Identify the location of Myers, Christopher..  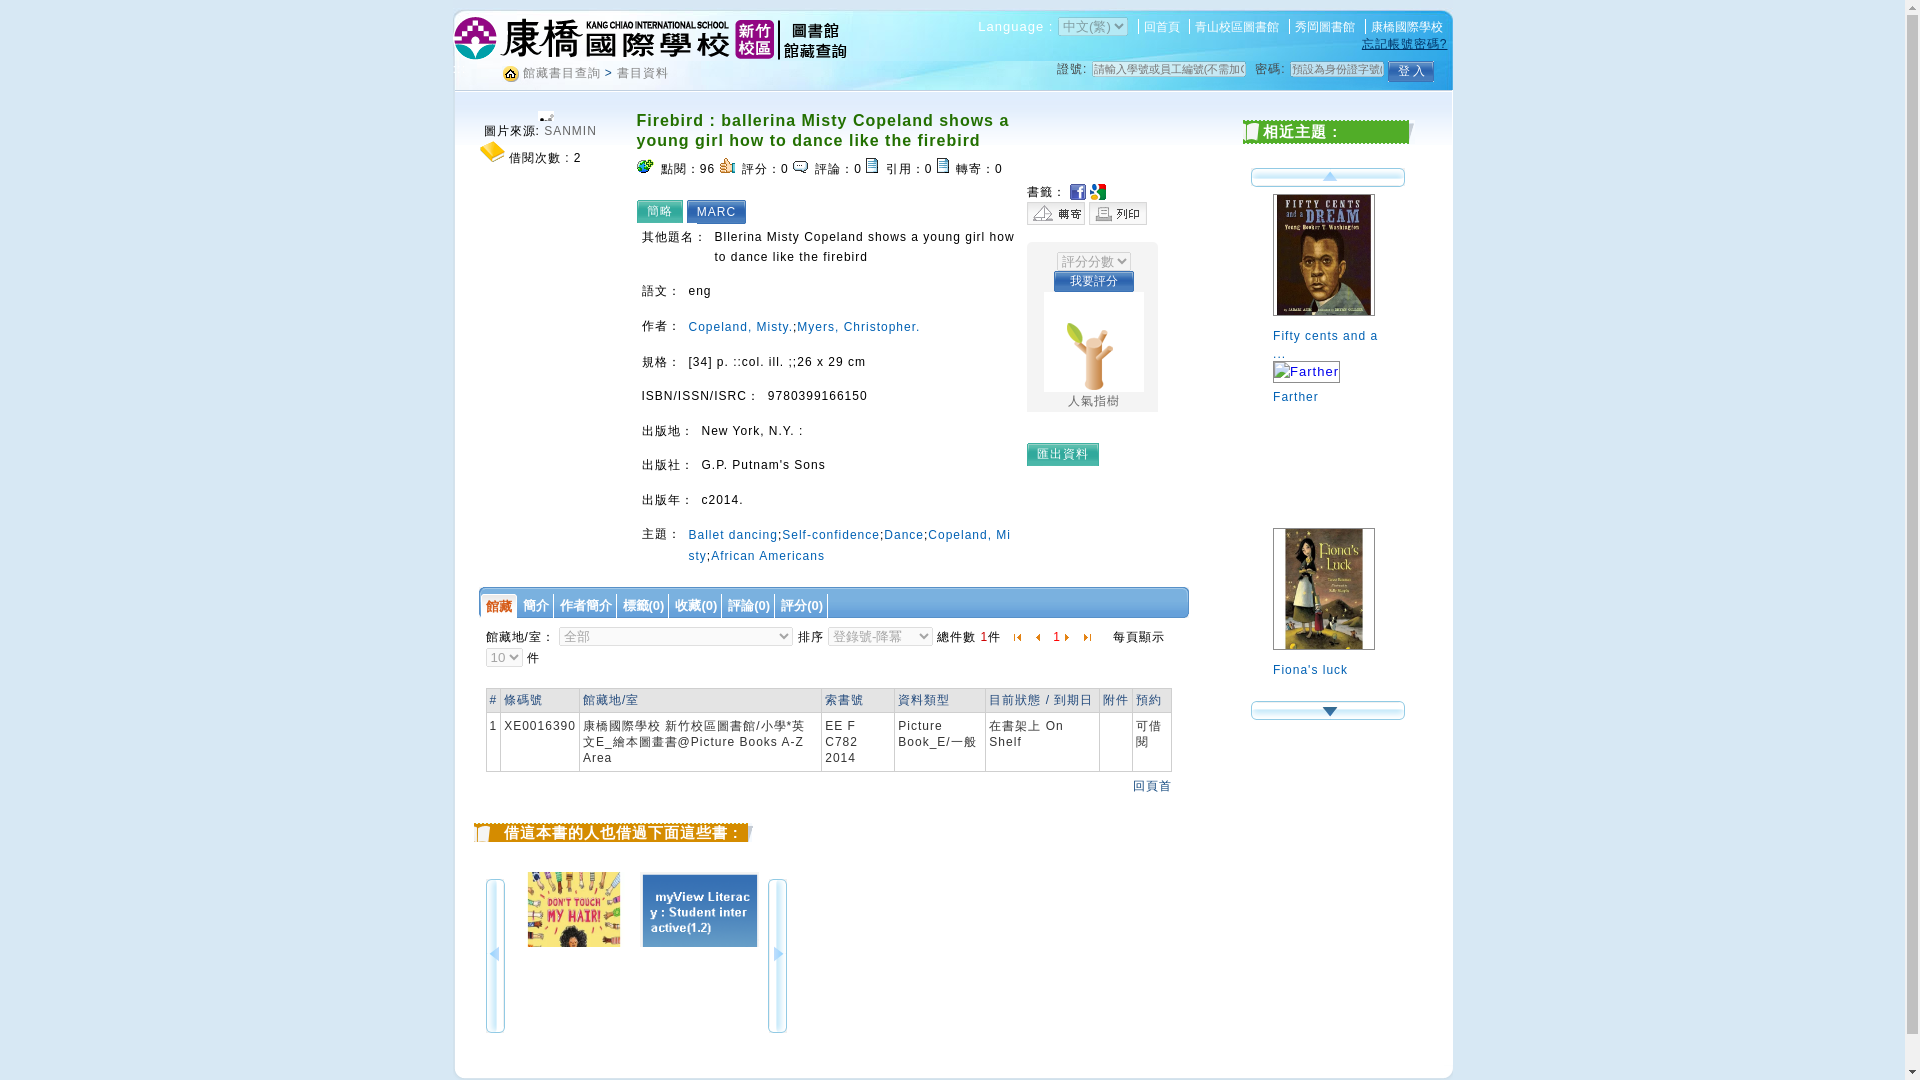
(858, 326).